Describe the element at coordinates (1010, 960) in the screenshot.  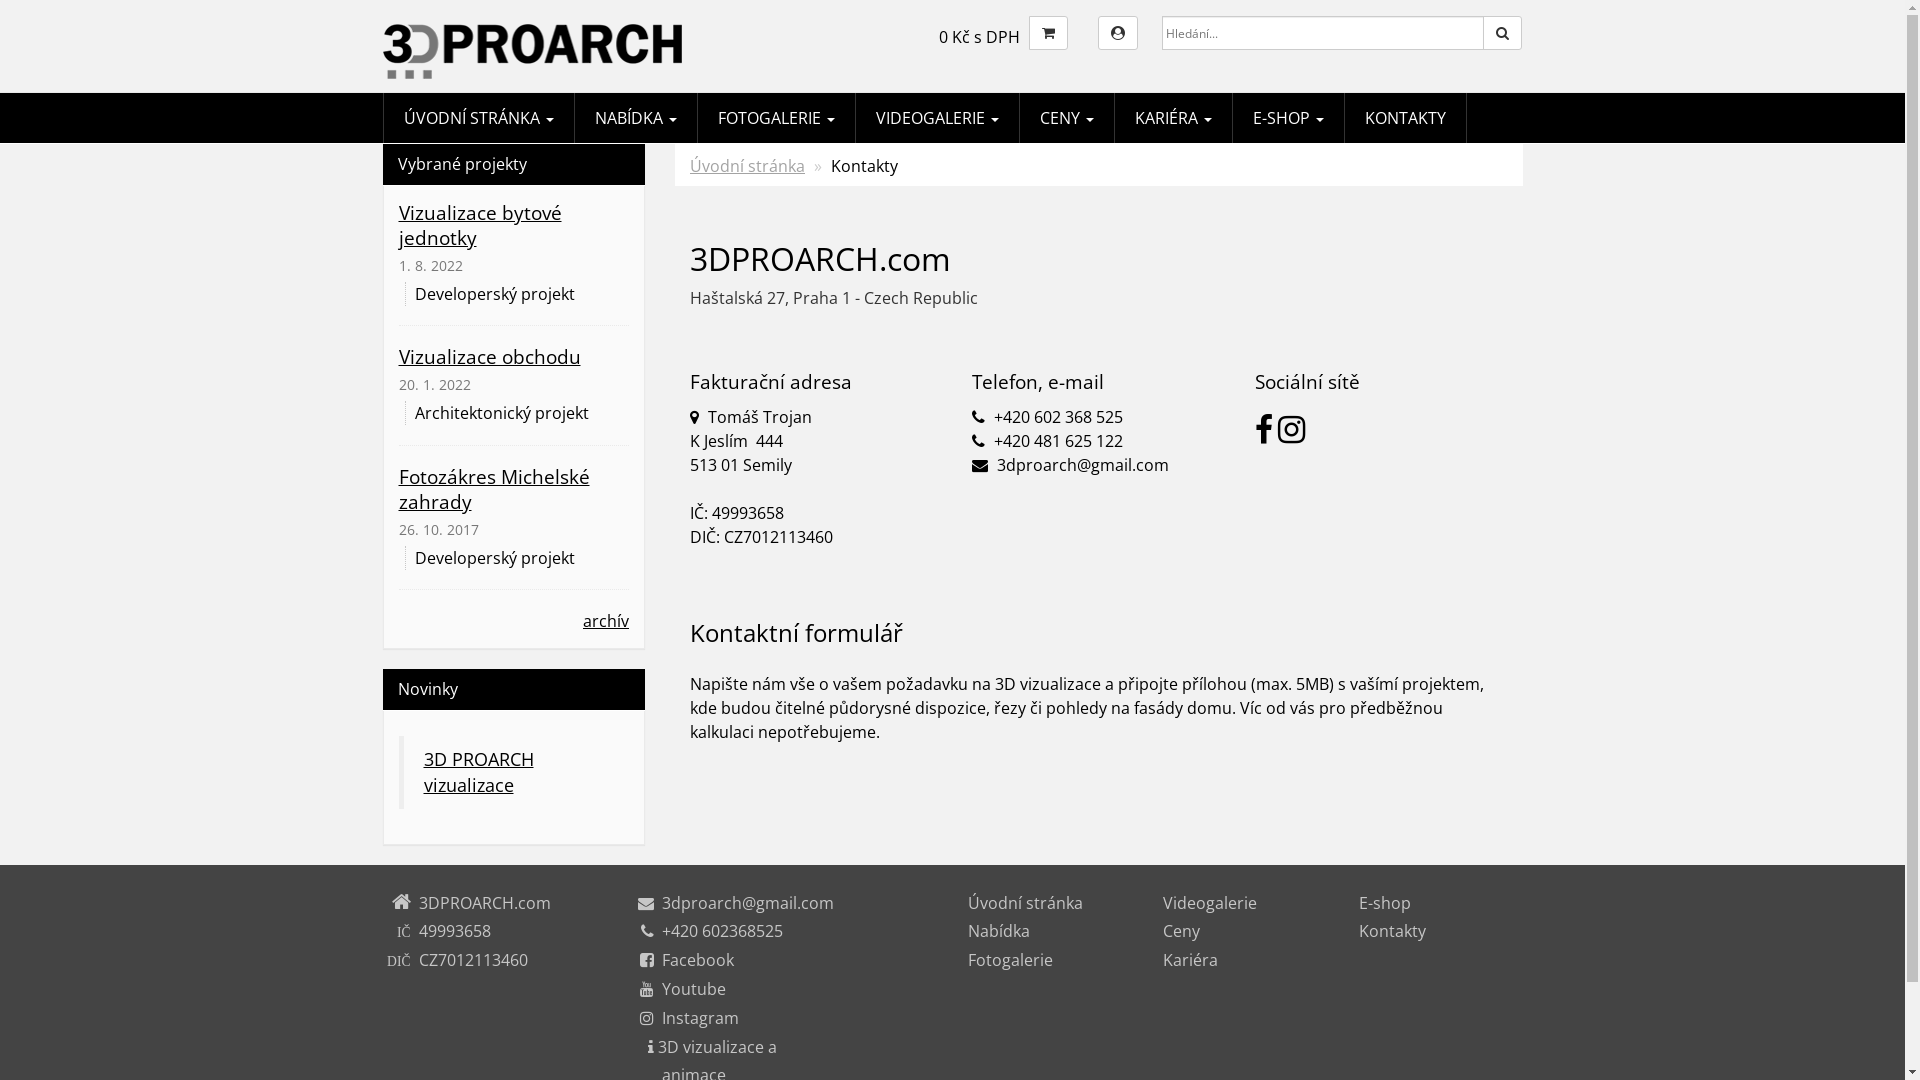
I see `Fotogalerie` at that location.